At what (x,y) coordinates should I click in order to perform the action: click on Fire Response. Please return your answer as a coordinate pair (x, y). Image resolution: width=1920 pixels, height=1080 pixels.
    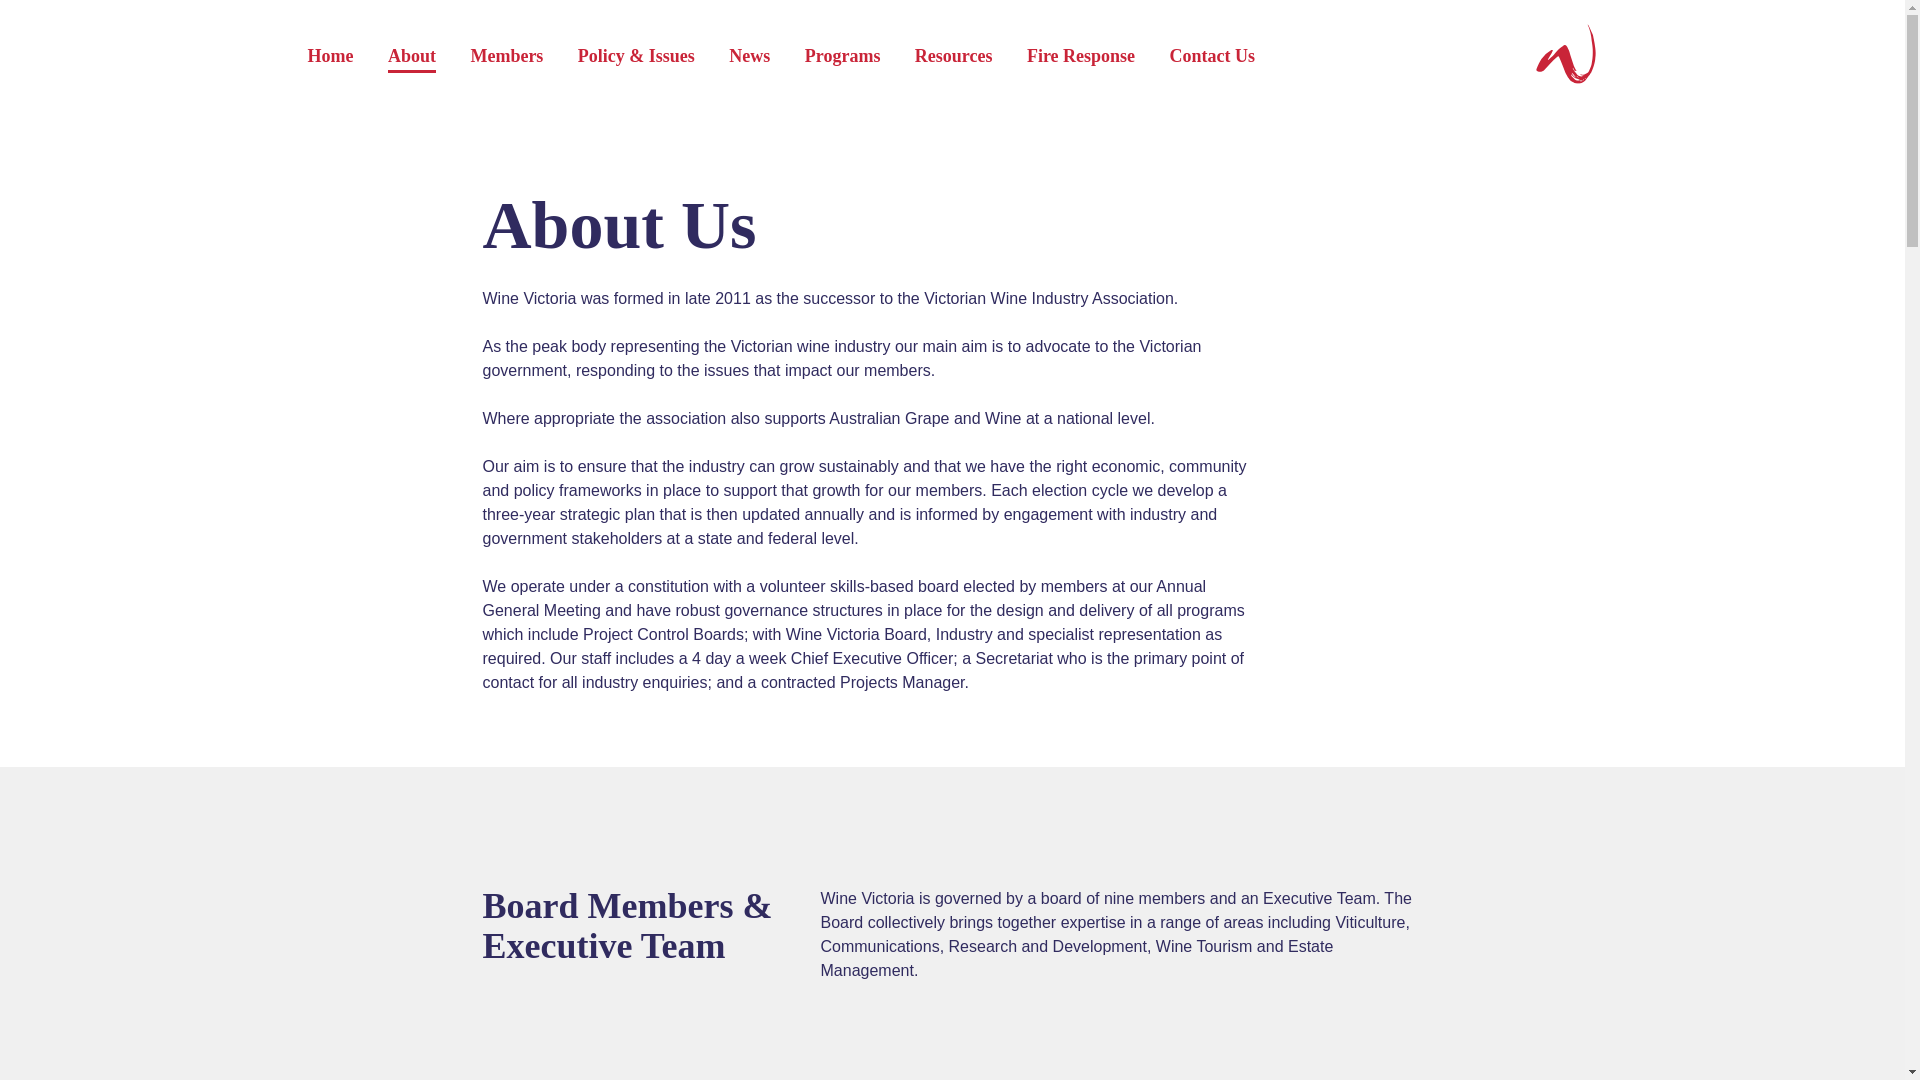
    Looking at the image, I should click on (1081, 58).